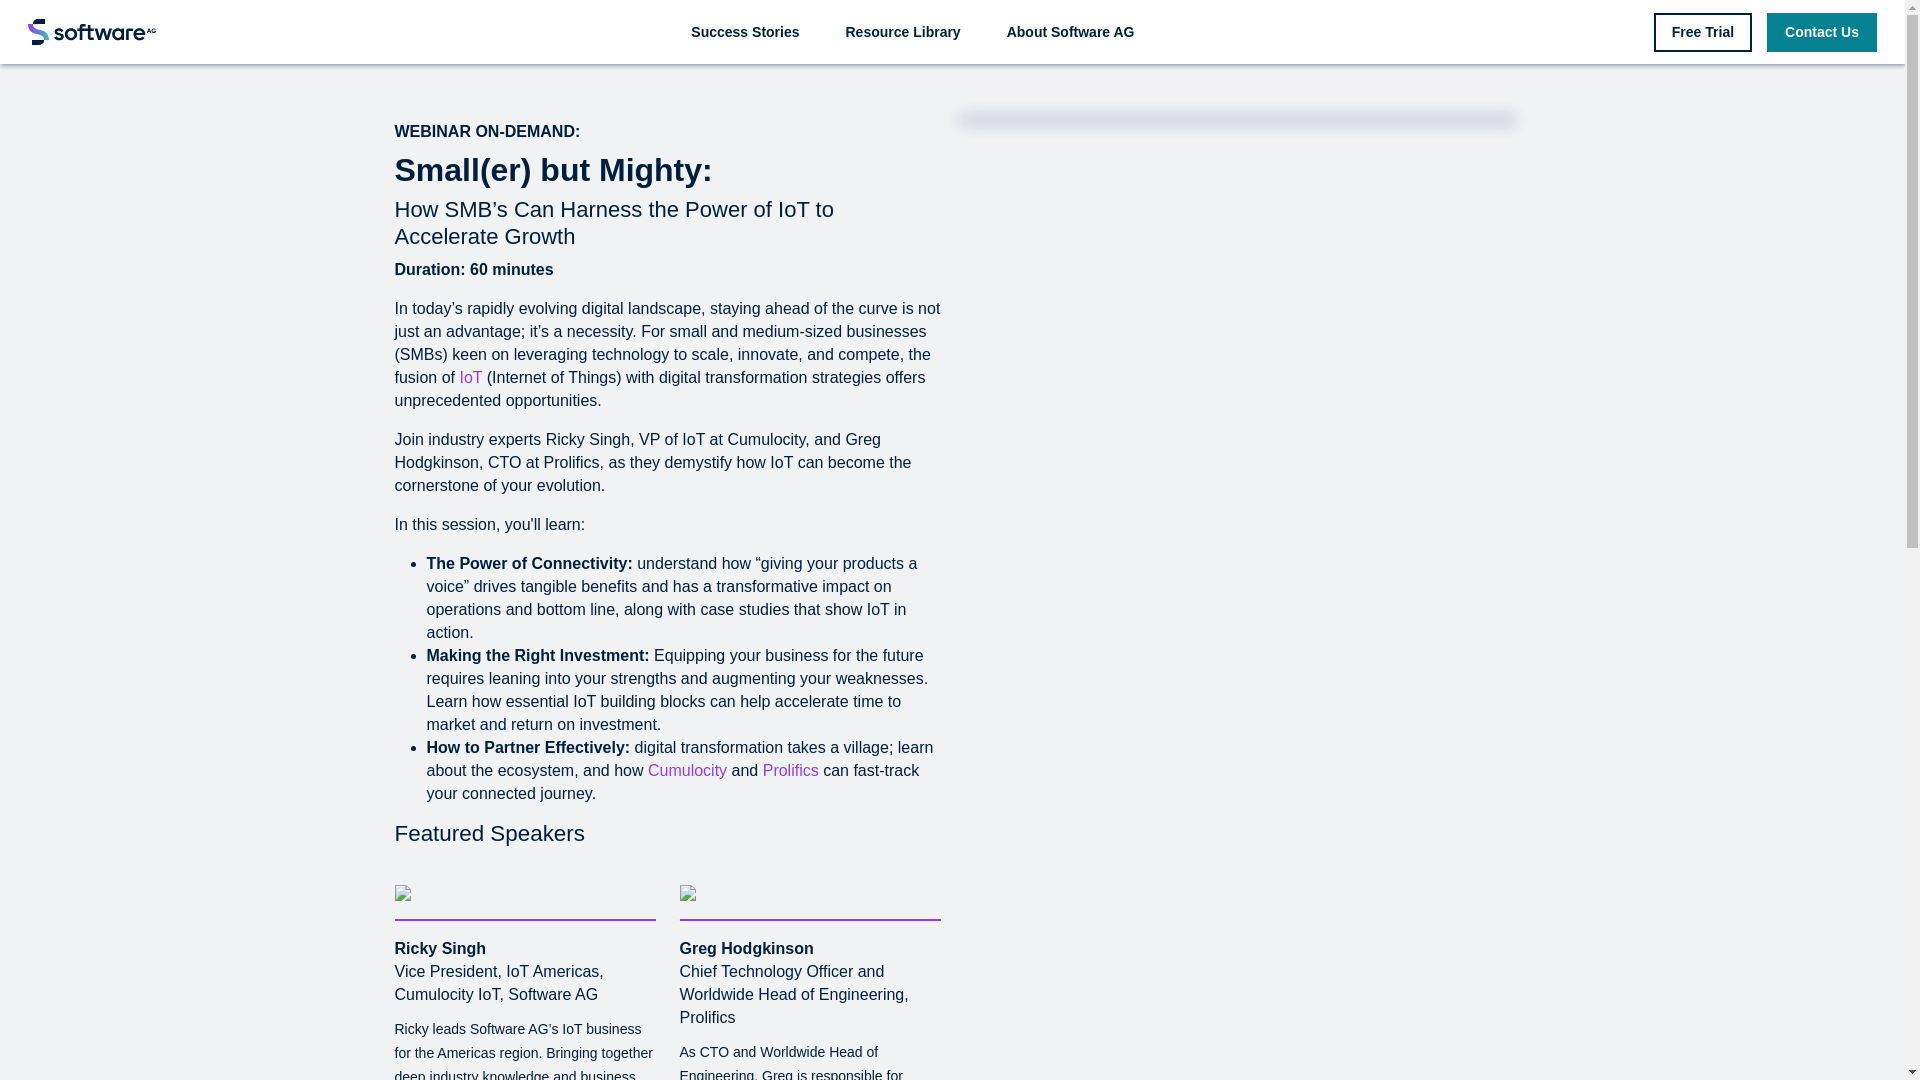  What do you see at coordinates (1702, 30) in the screenshot?
I see `Free Trial` at bounding box center [1702, 30].